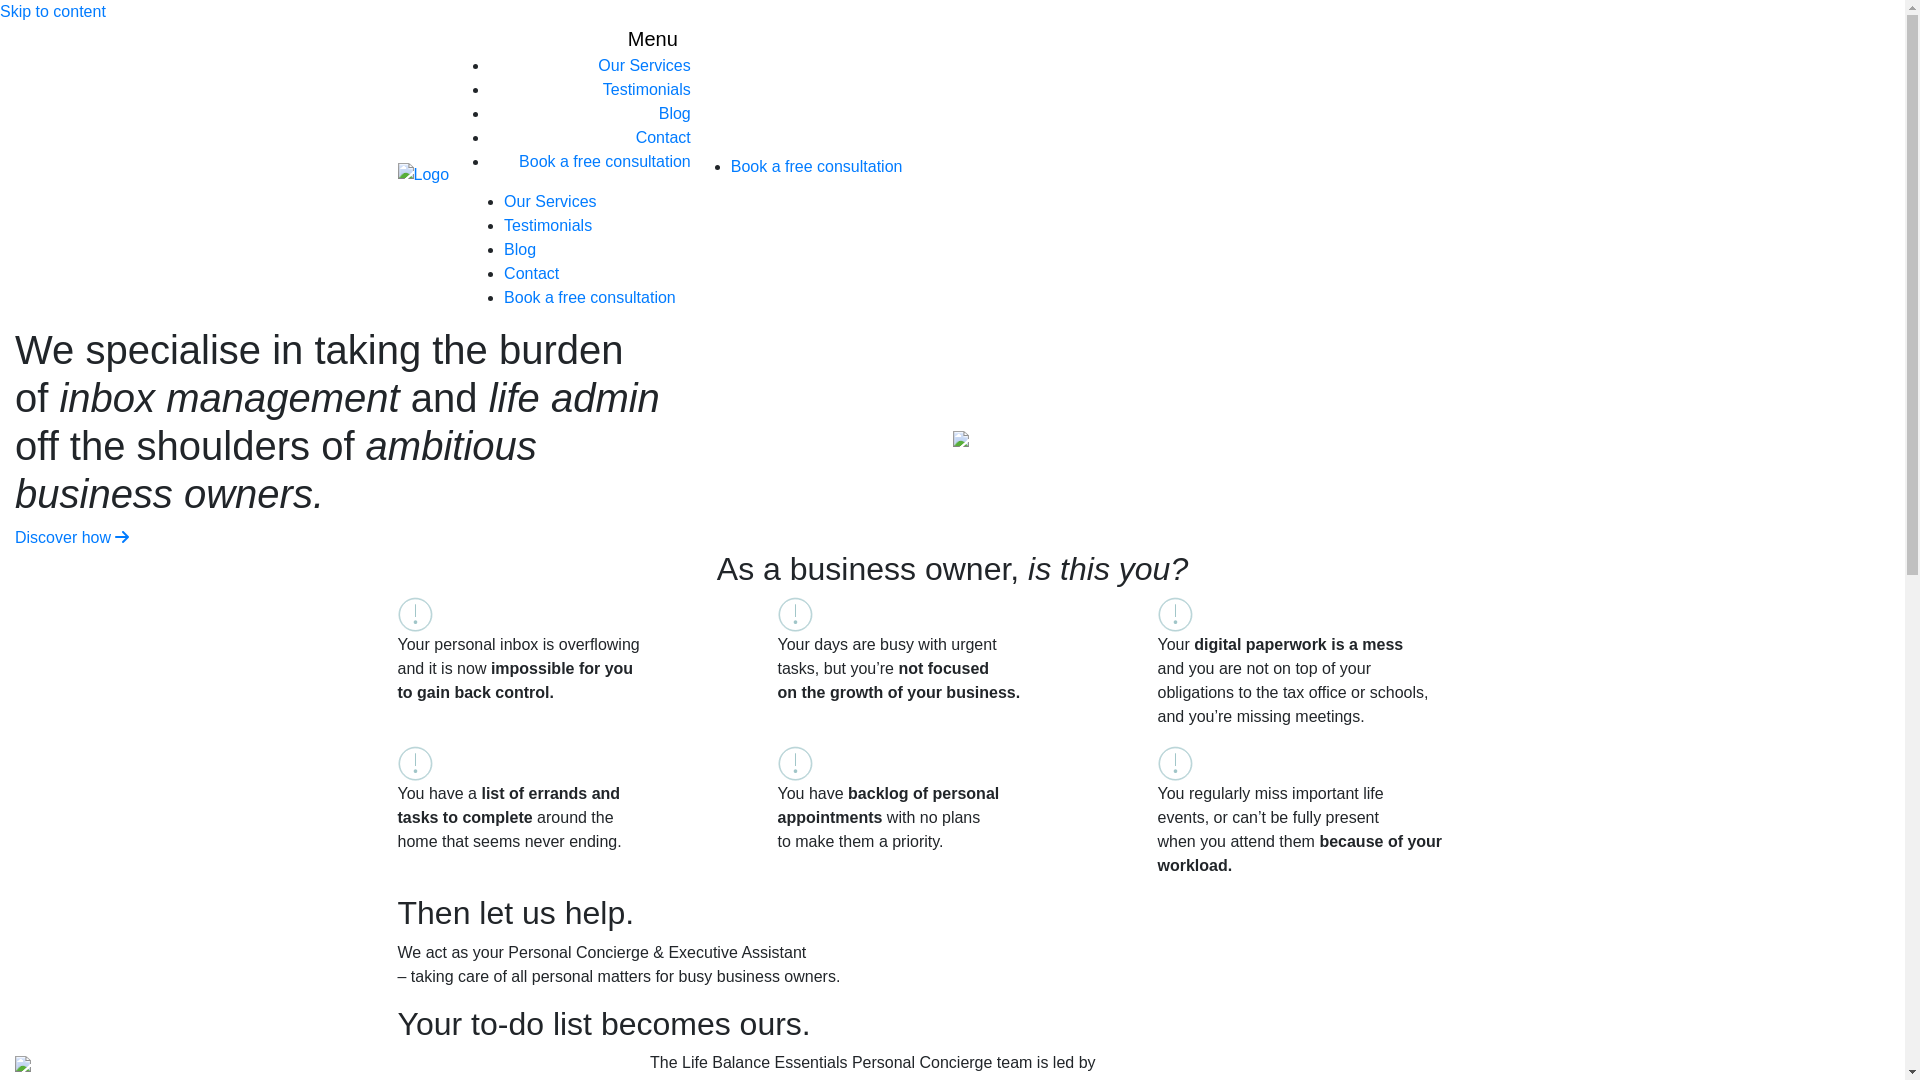 Image resolution: width=1920 pixels, height=1080 pixels. What do you see at coordinates (590, 298) in the screenshot?
I see `Book a free consultation` at bounding box center [590, 298].